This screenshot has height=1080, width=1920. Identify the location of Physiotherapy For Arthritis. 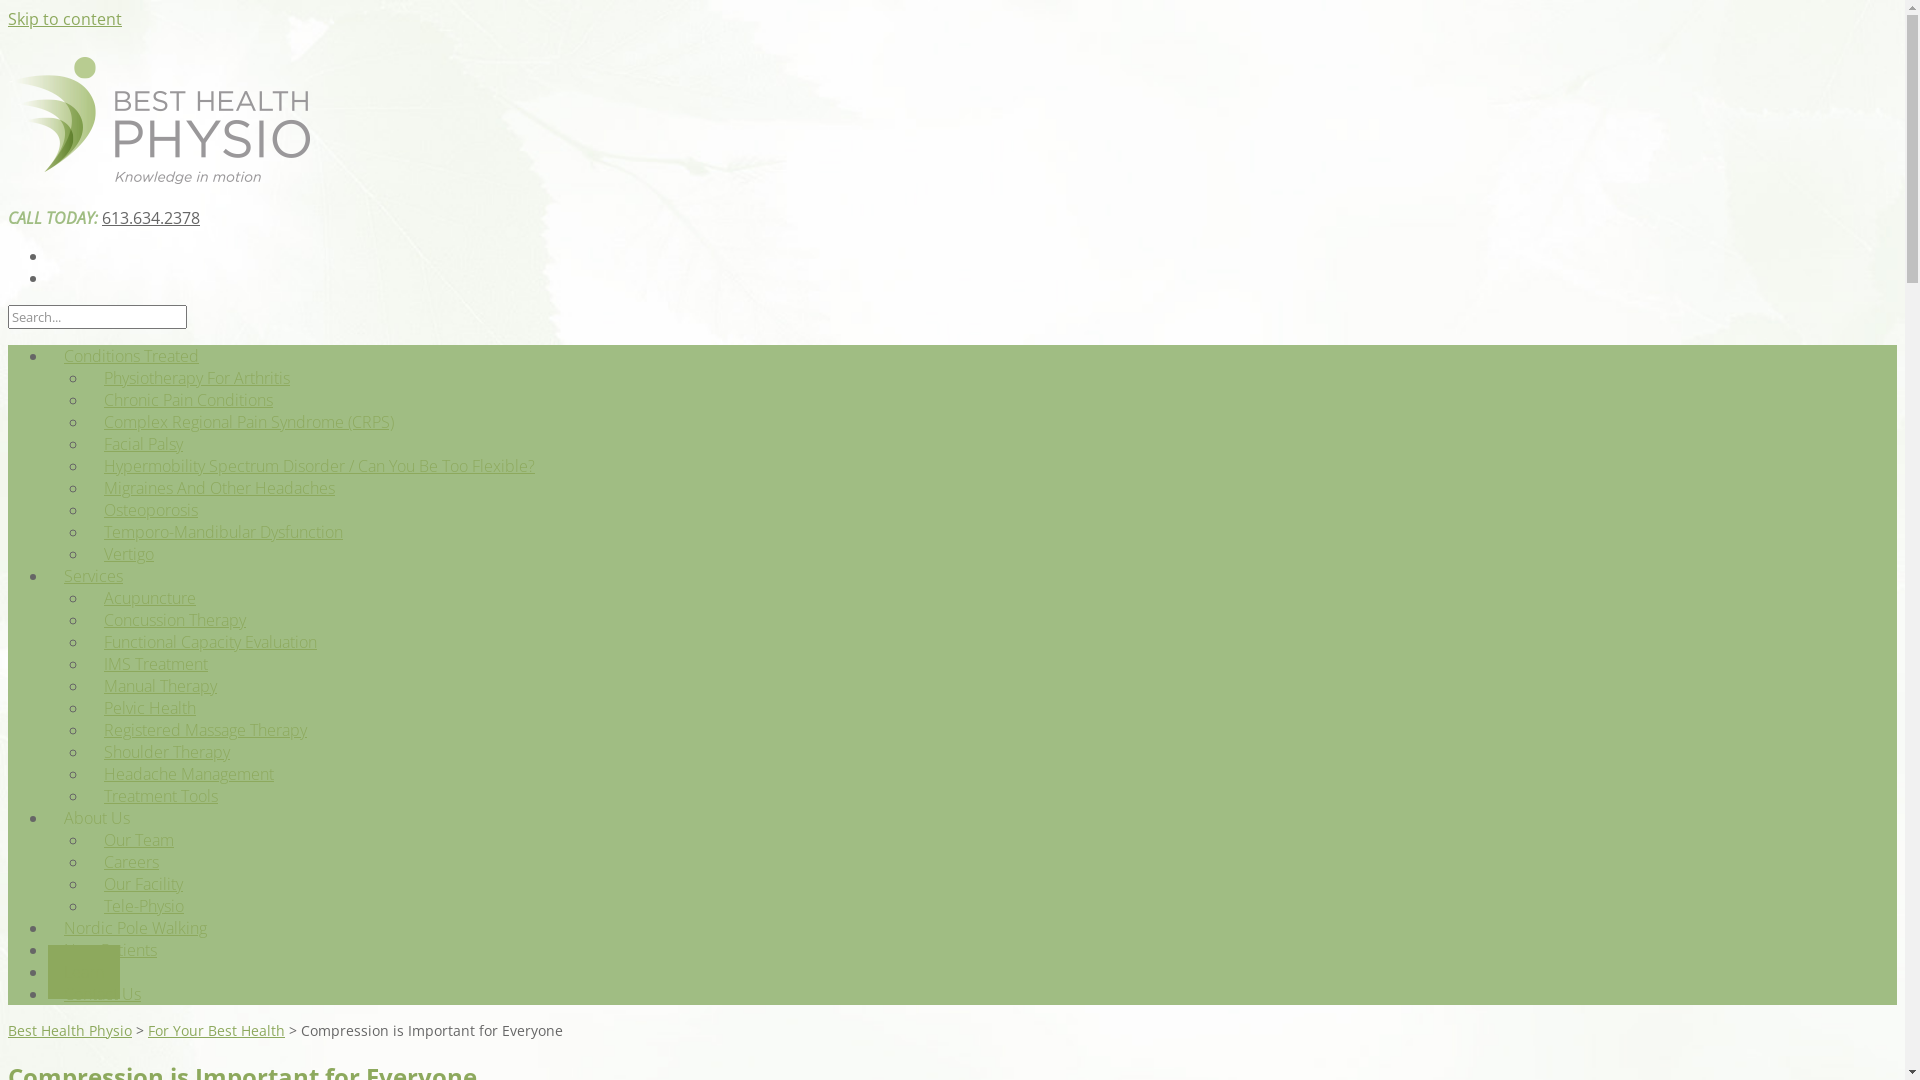
(197, 378).